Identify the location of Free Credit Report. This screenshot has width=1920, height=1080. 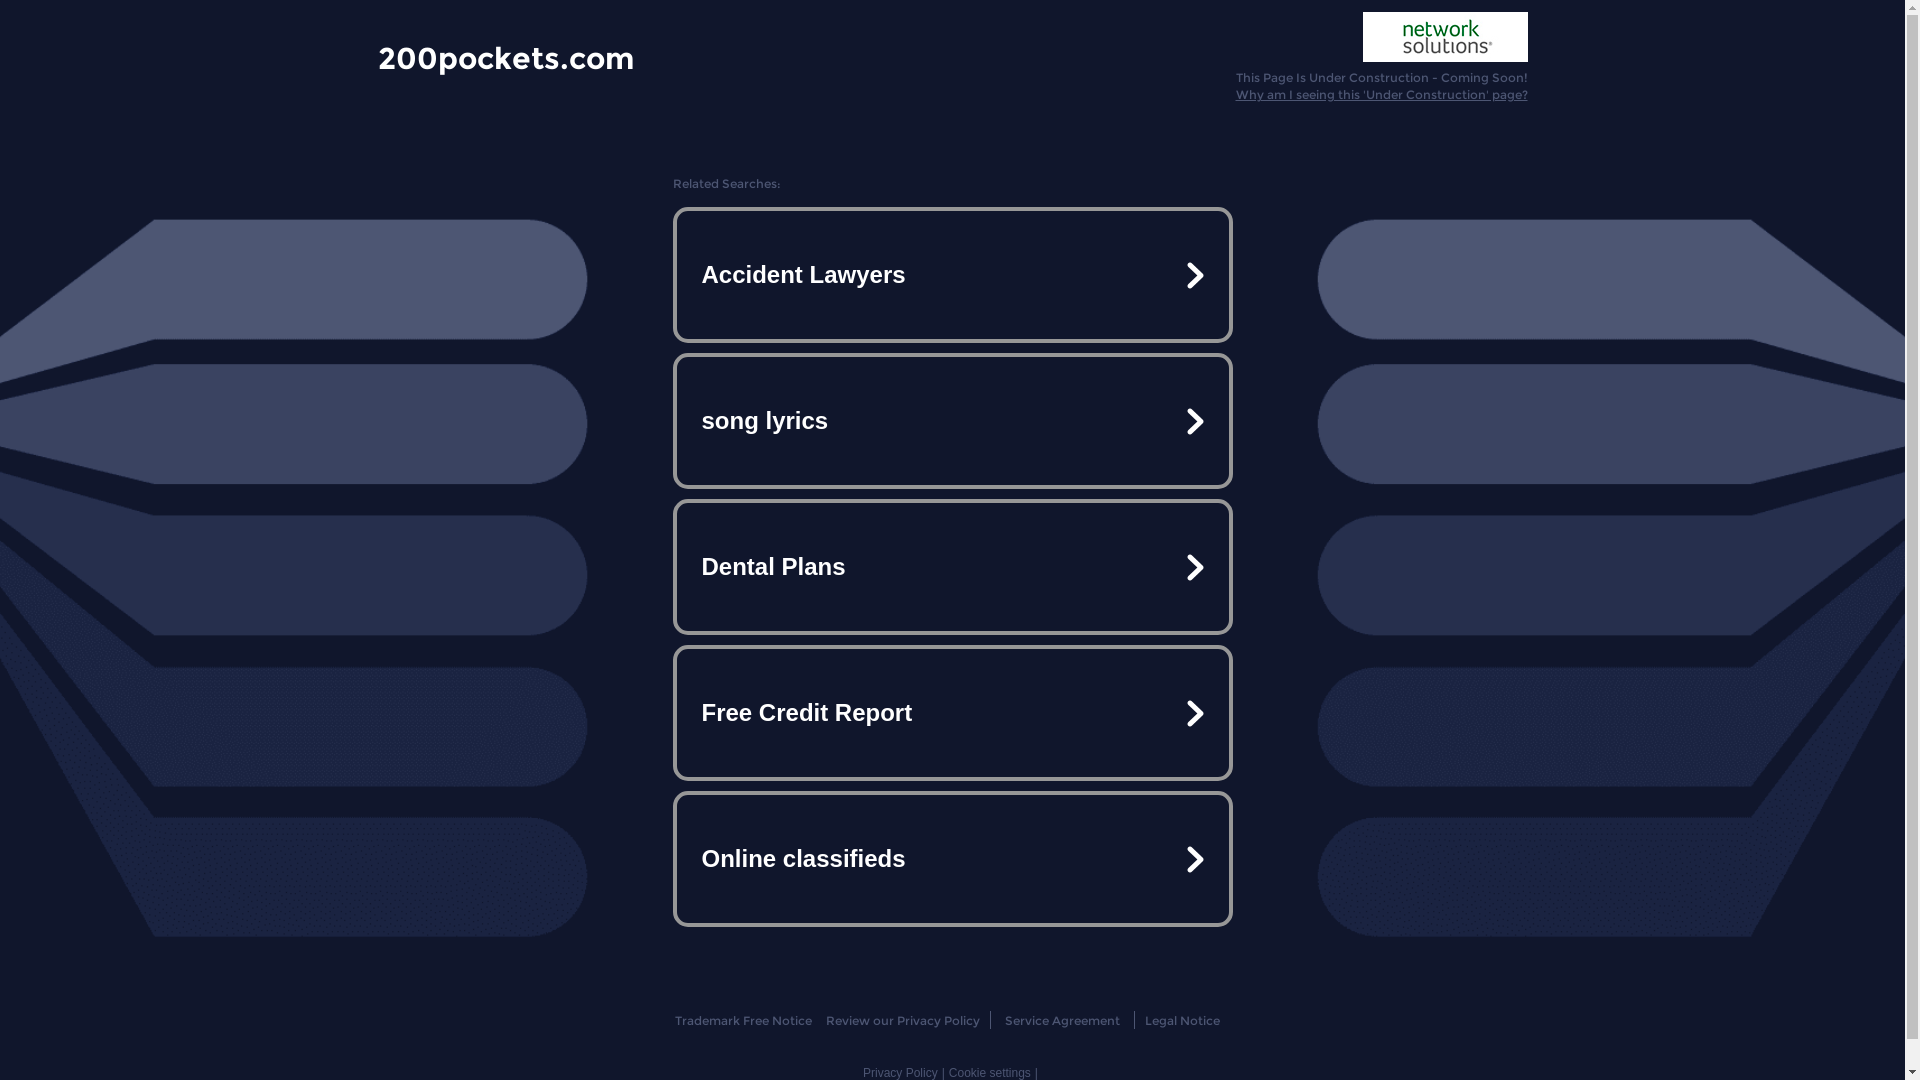
(952, 713).